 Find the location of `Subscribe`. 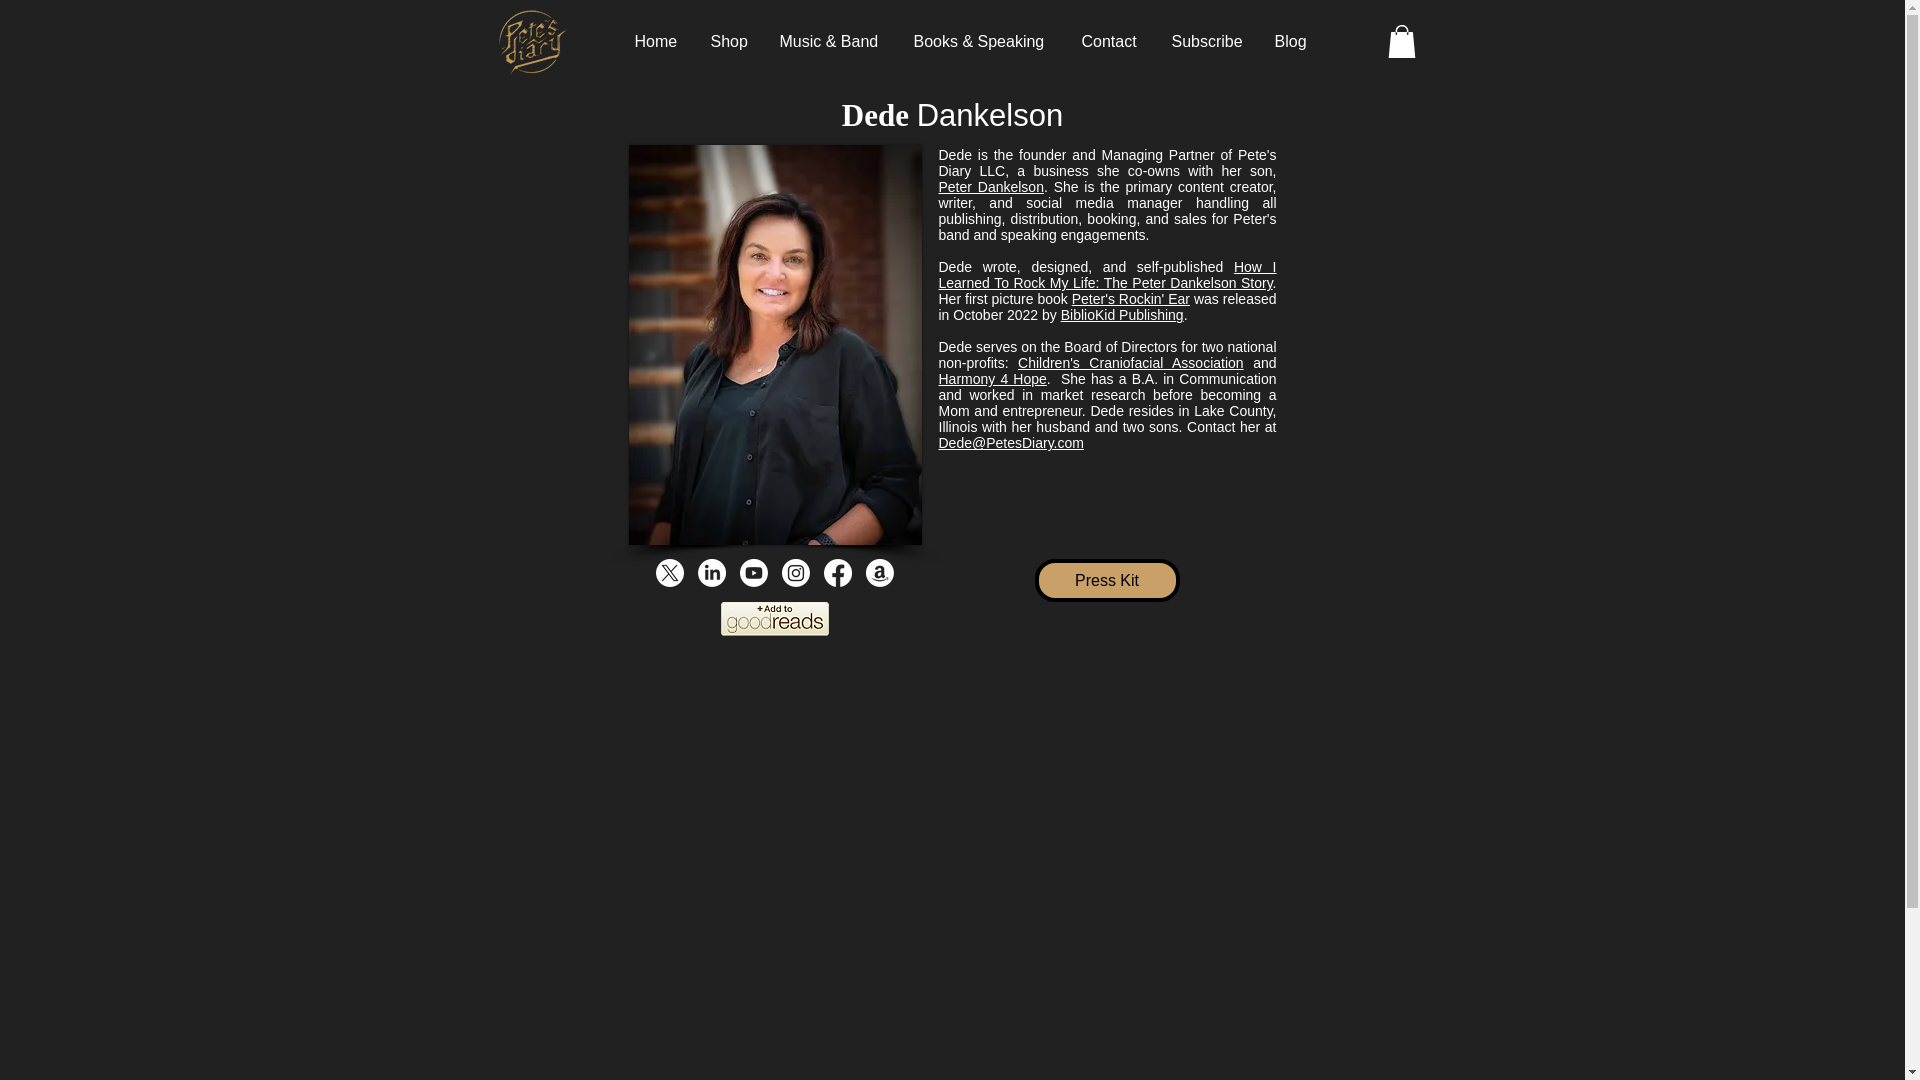

Subscribe is located at coordinates (1206, 41).